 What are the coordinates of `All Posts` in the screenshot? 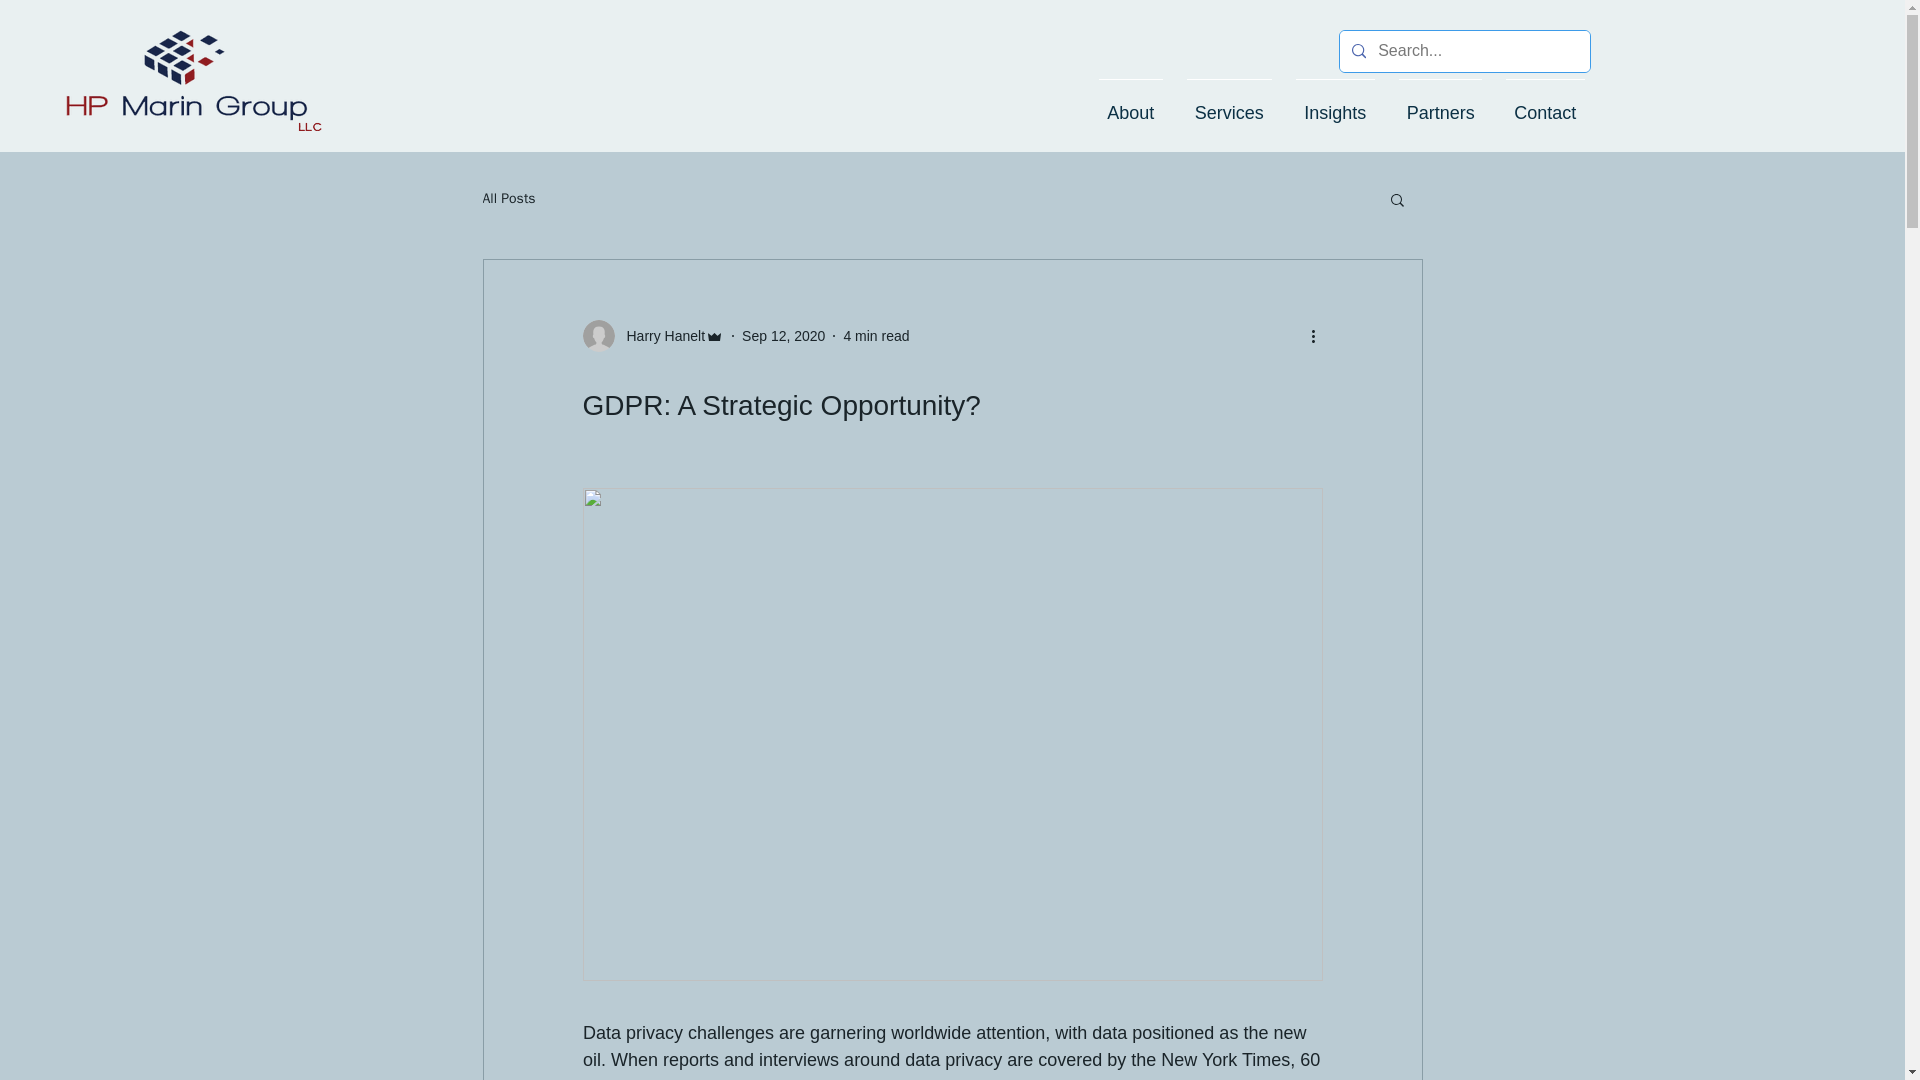 It's located at (508, 199).